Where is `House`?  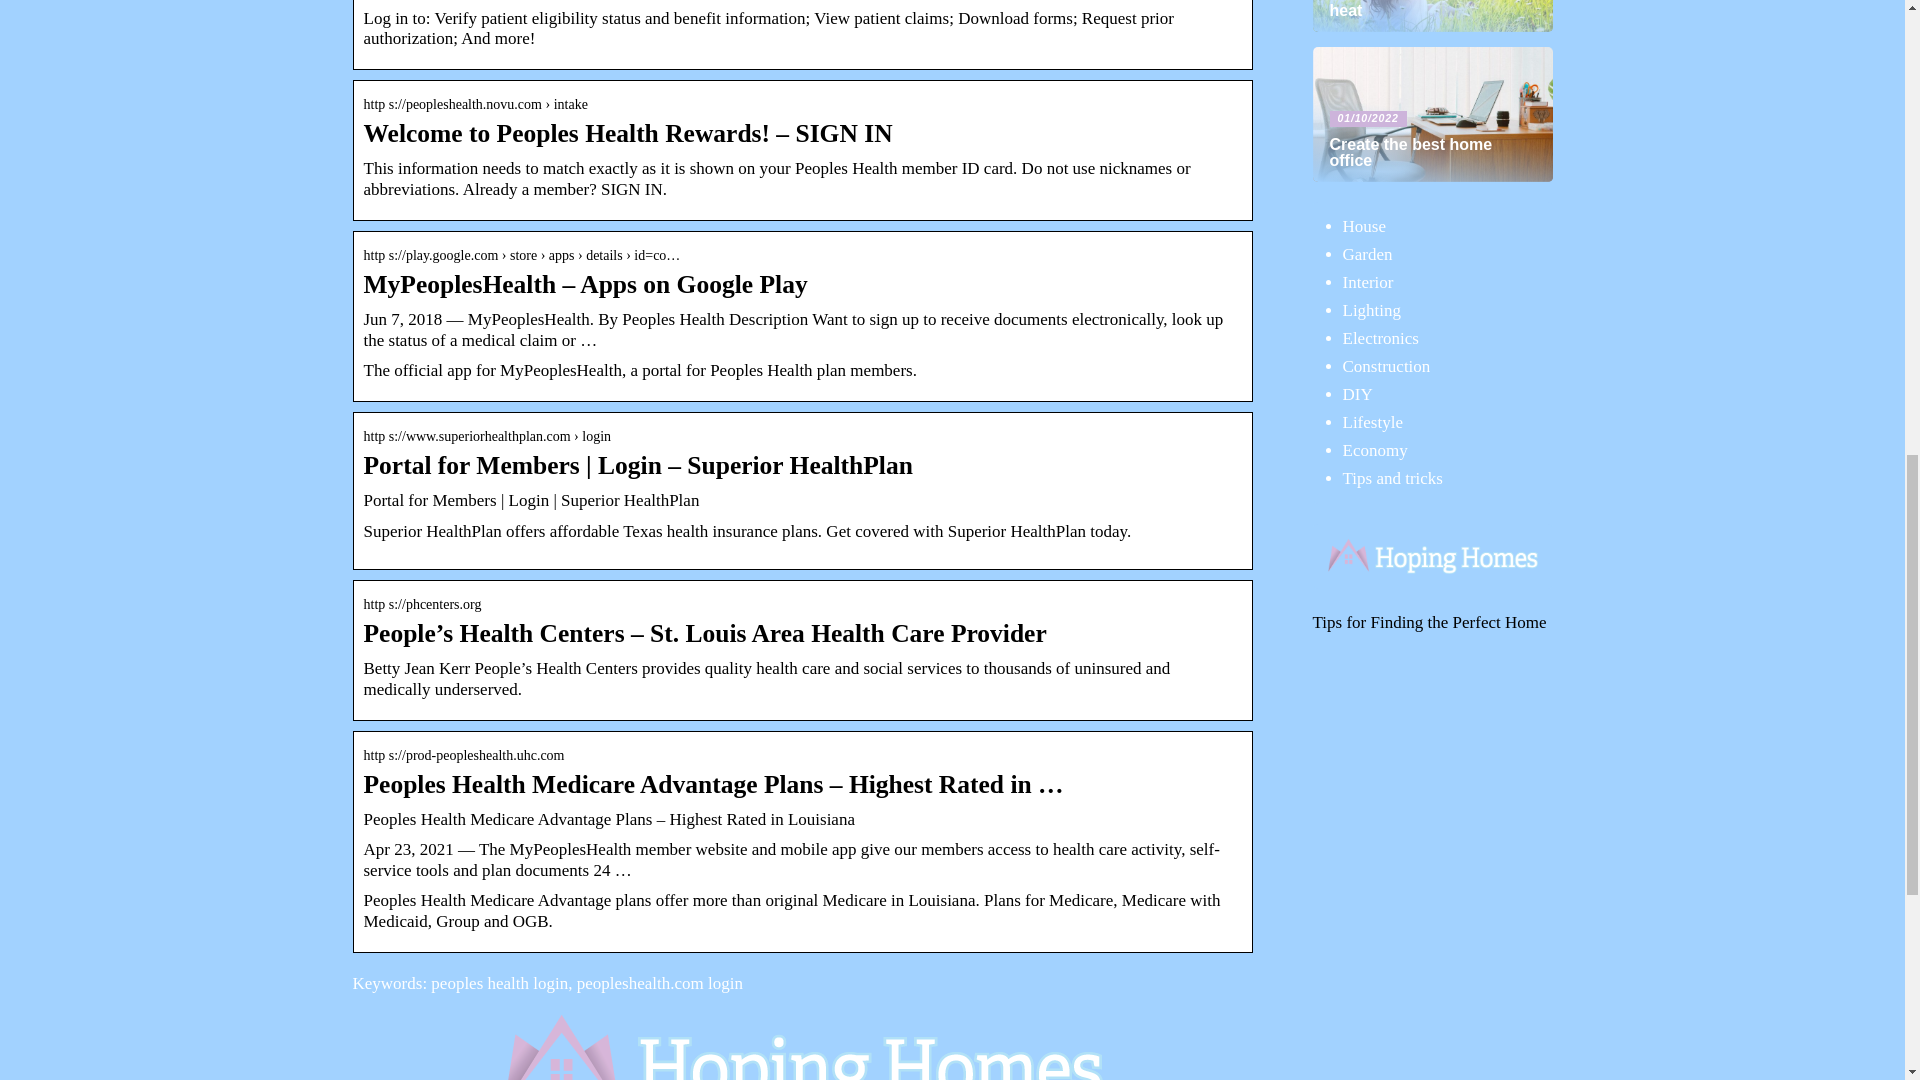 House is located at coordinates (1363, 226).